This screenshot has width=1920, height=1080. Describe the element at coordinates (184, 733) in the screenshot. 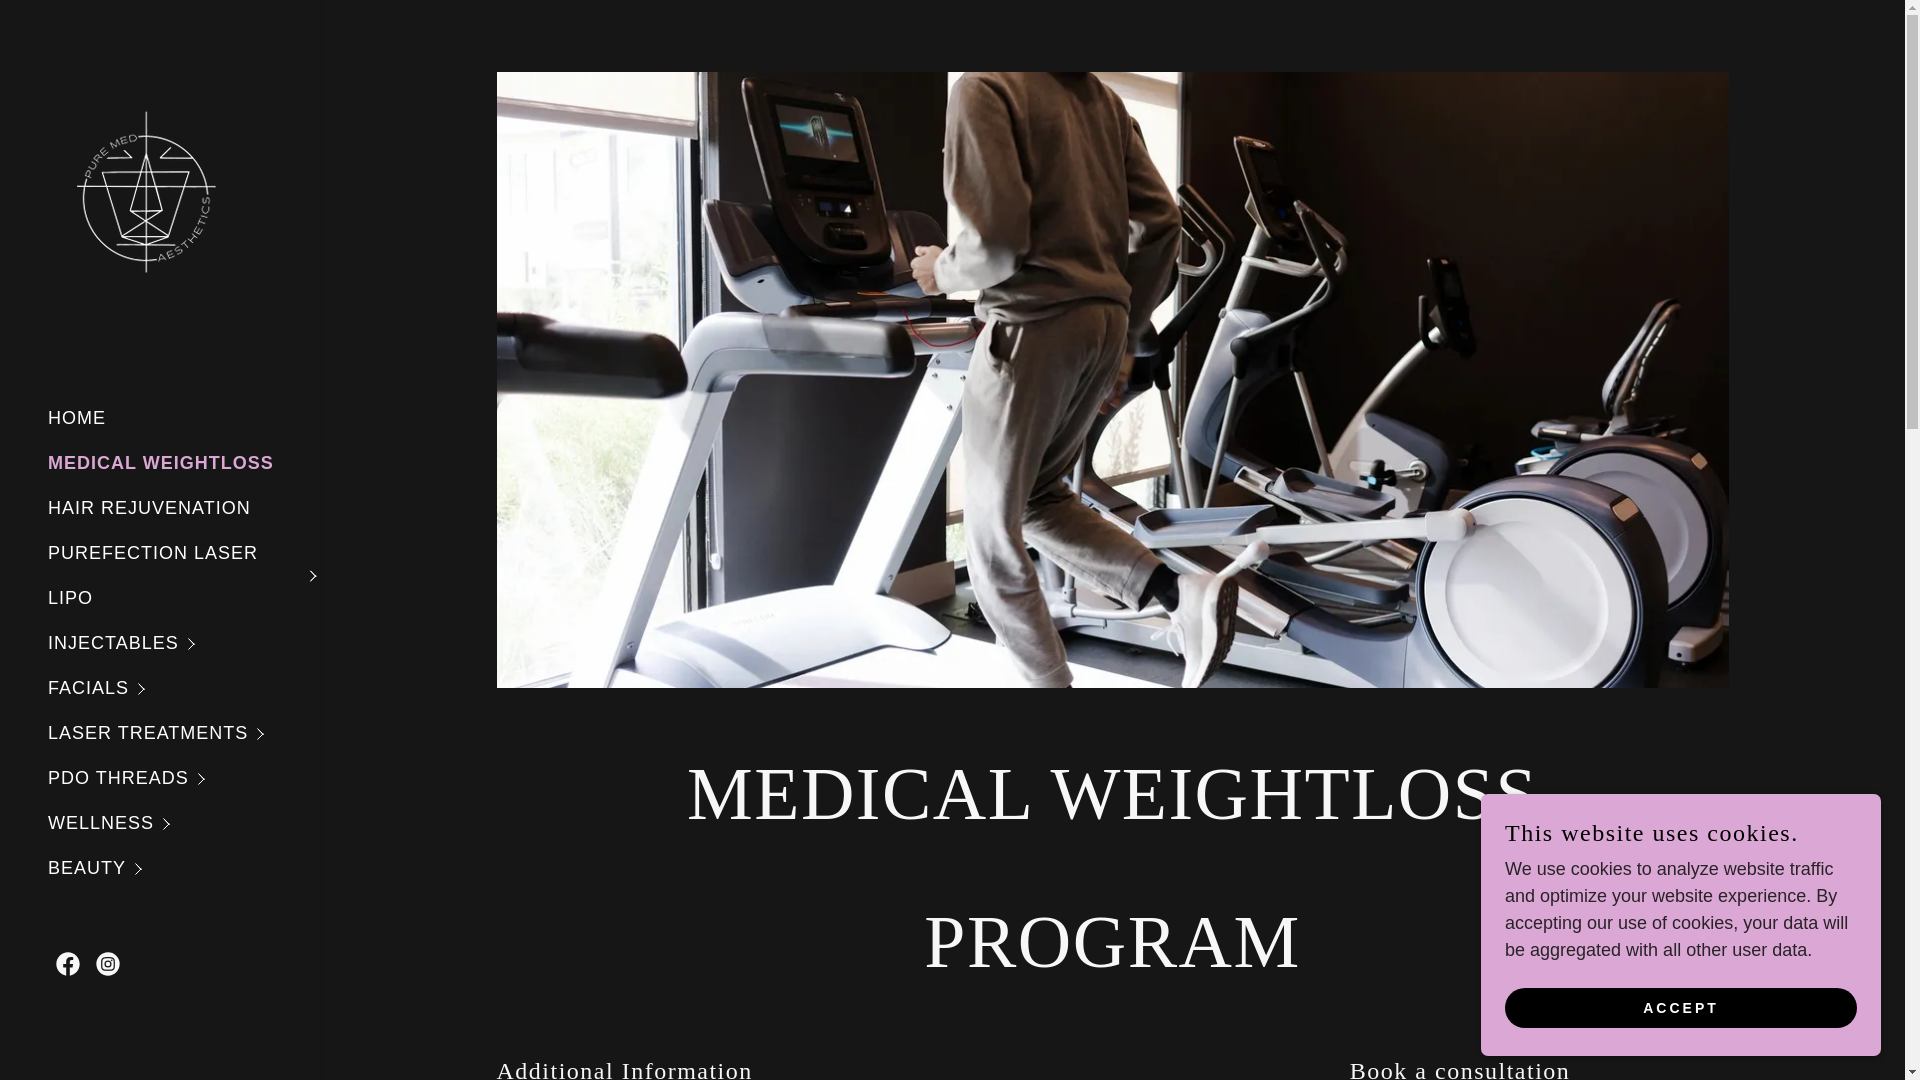

I see `LASER TREATMENTS` at that location.